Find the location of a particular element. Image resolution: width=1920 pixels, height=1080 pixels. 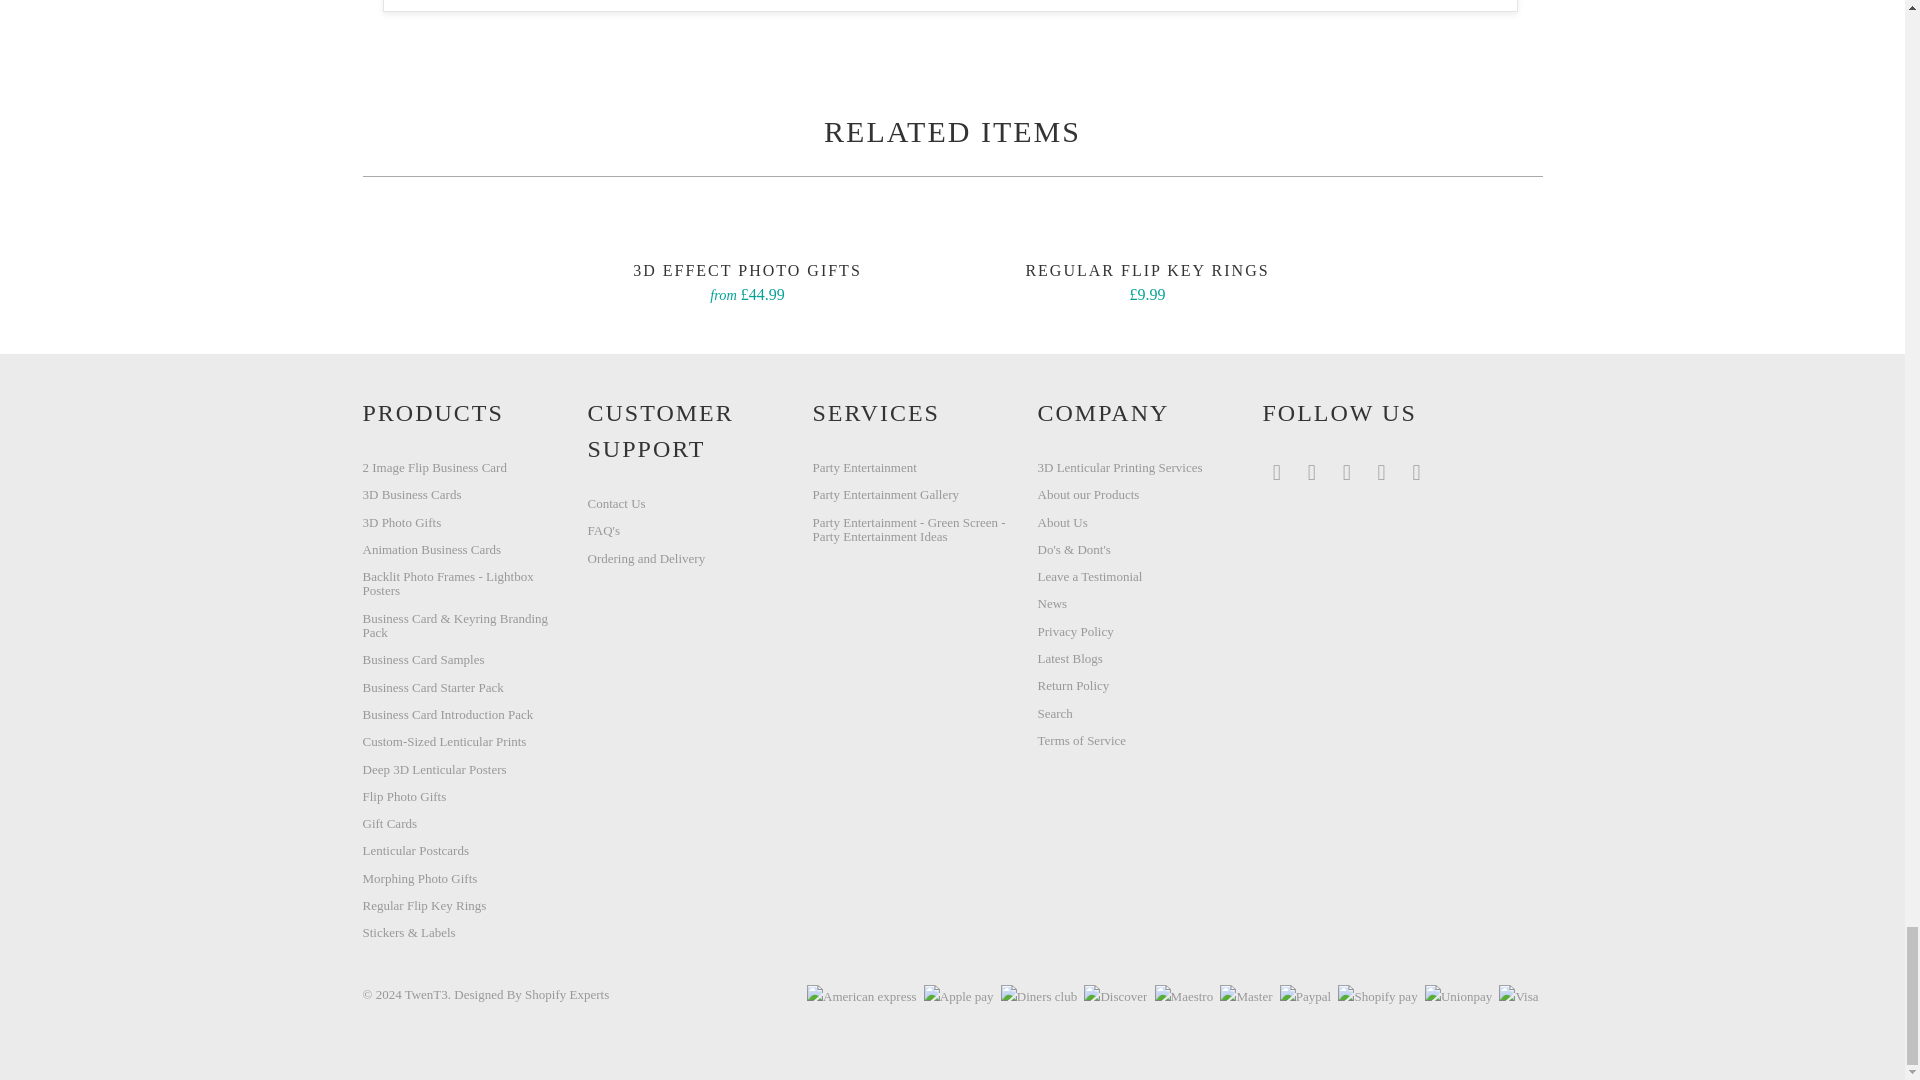

TwenT3 on Facebook is located at coordinates (1312, 472).